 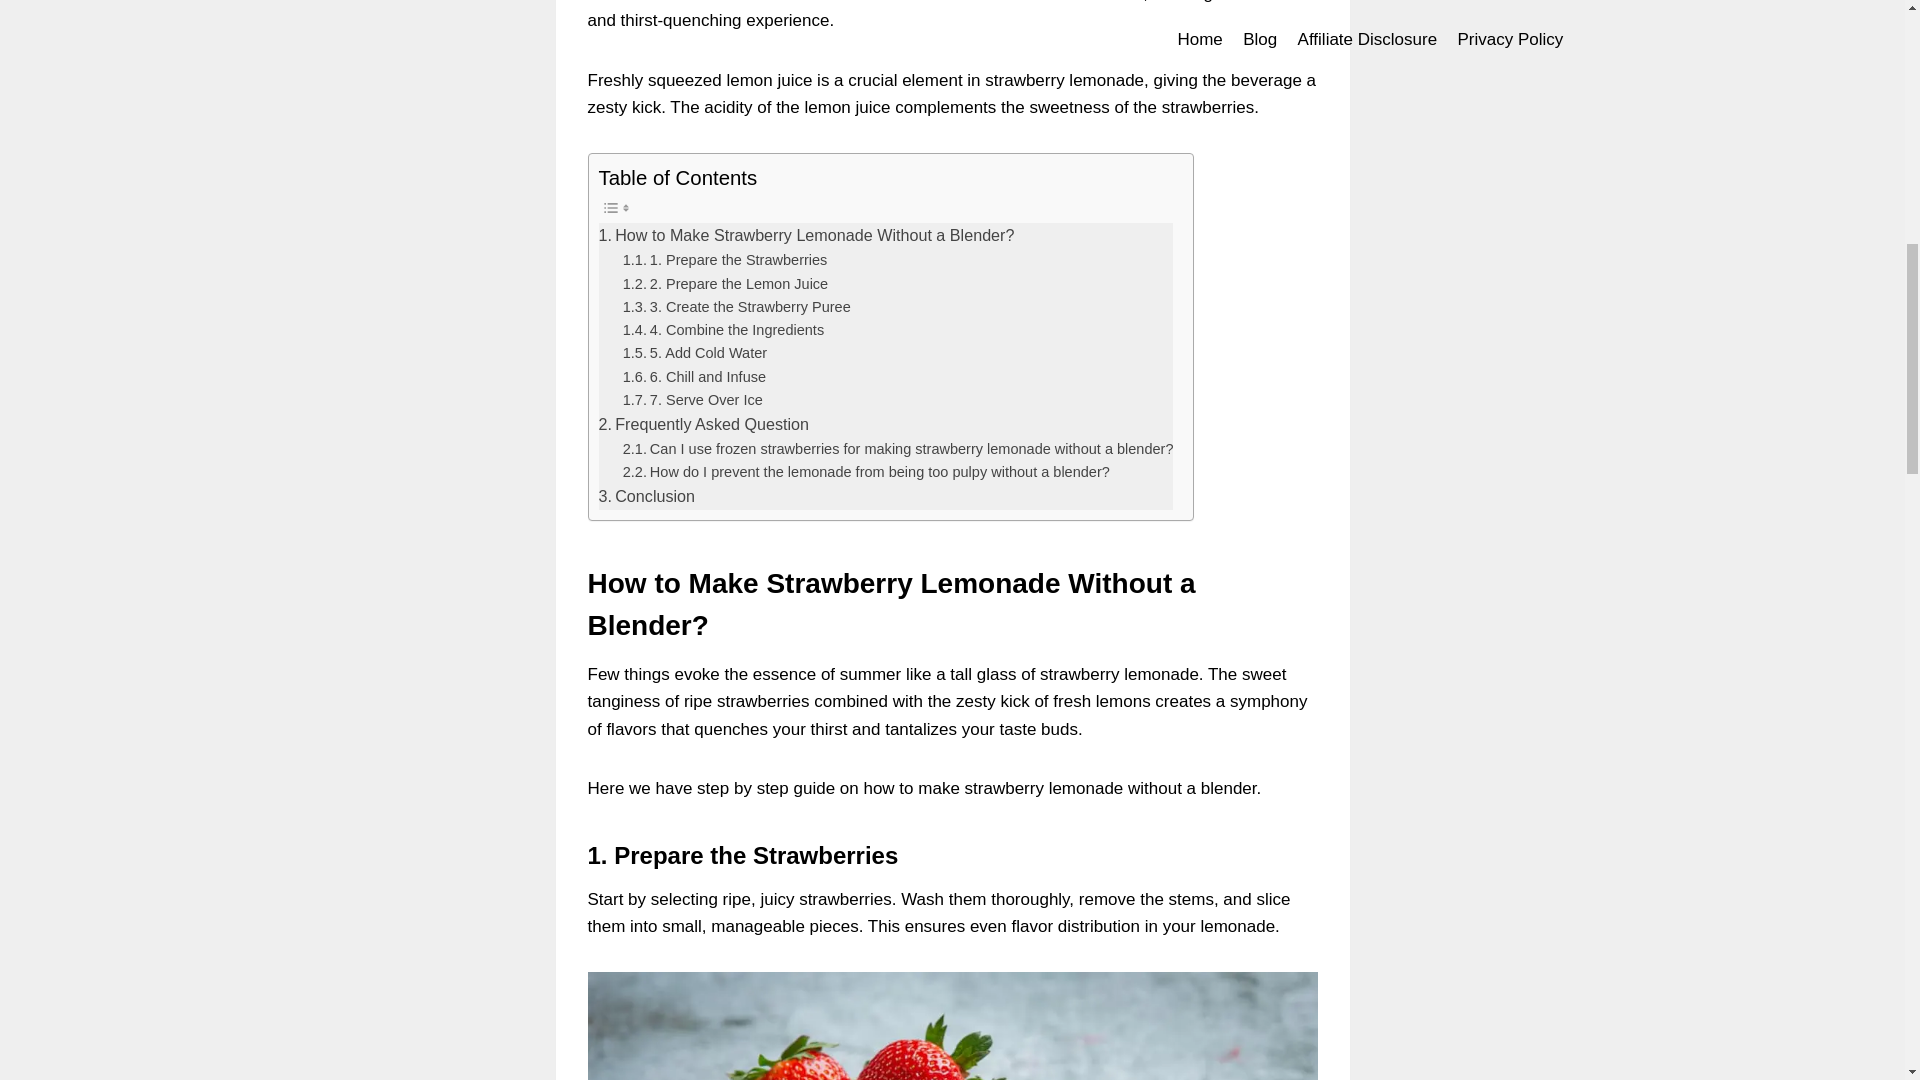 I want to click on Frequently Asked Question, so click(x=702, y=424).